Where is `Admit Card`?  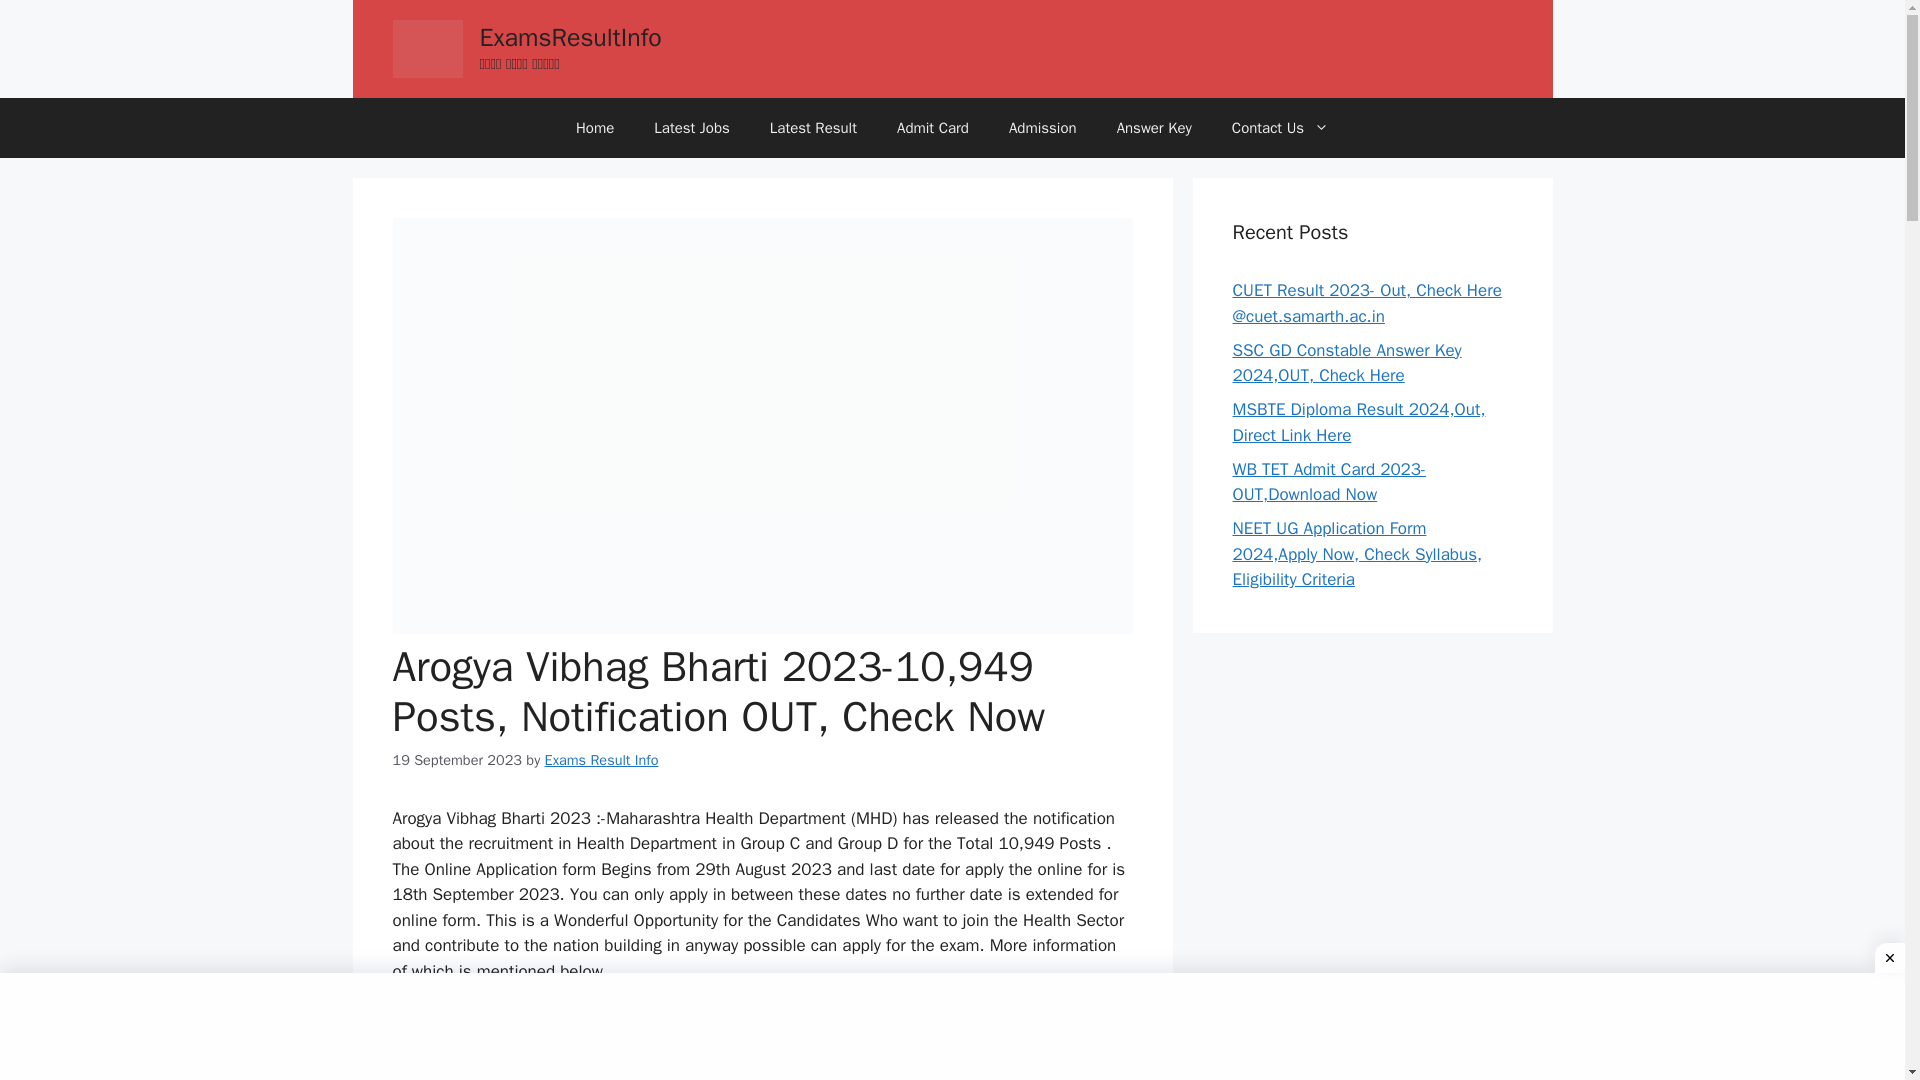
Admit Card is located at coordinates (932, 128).